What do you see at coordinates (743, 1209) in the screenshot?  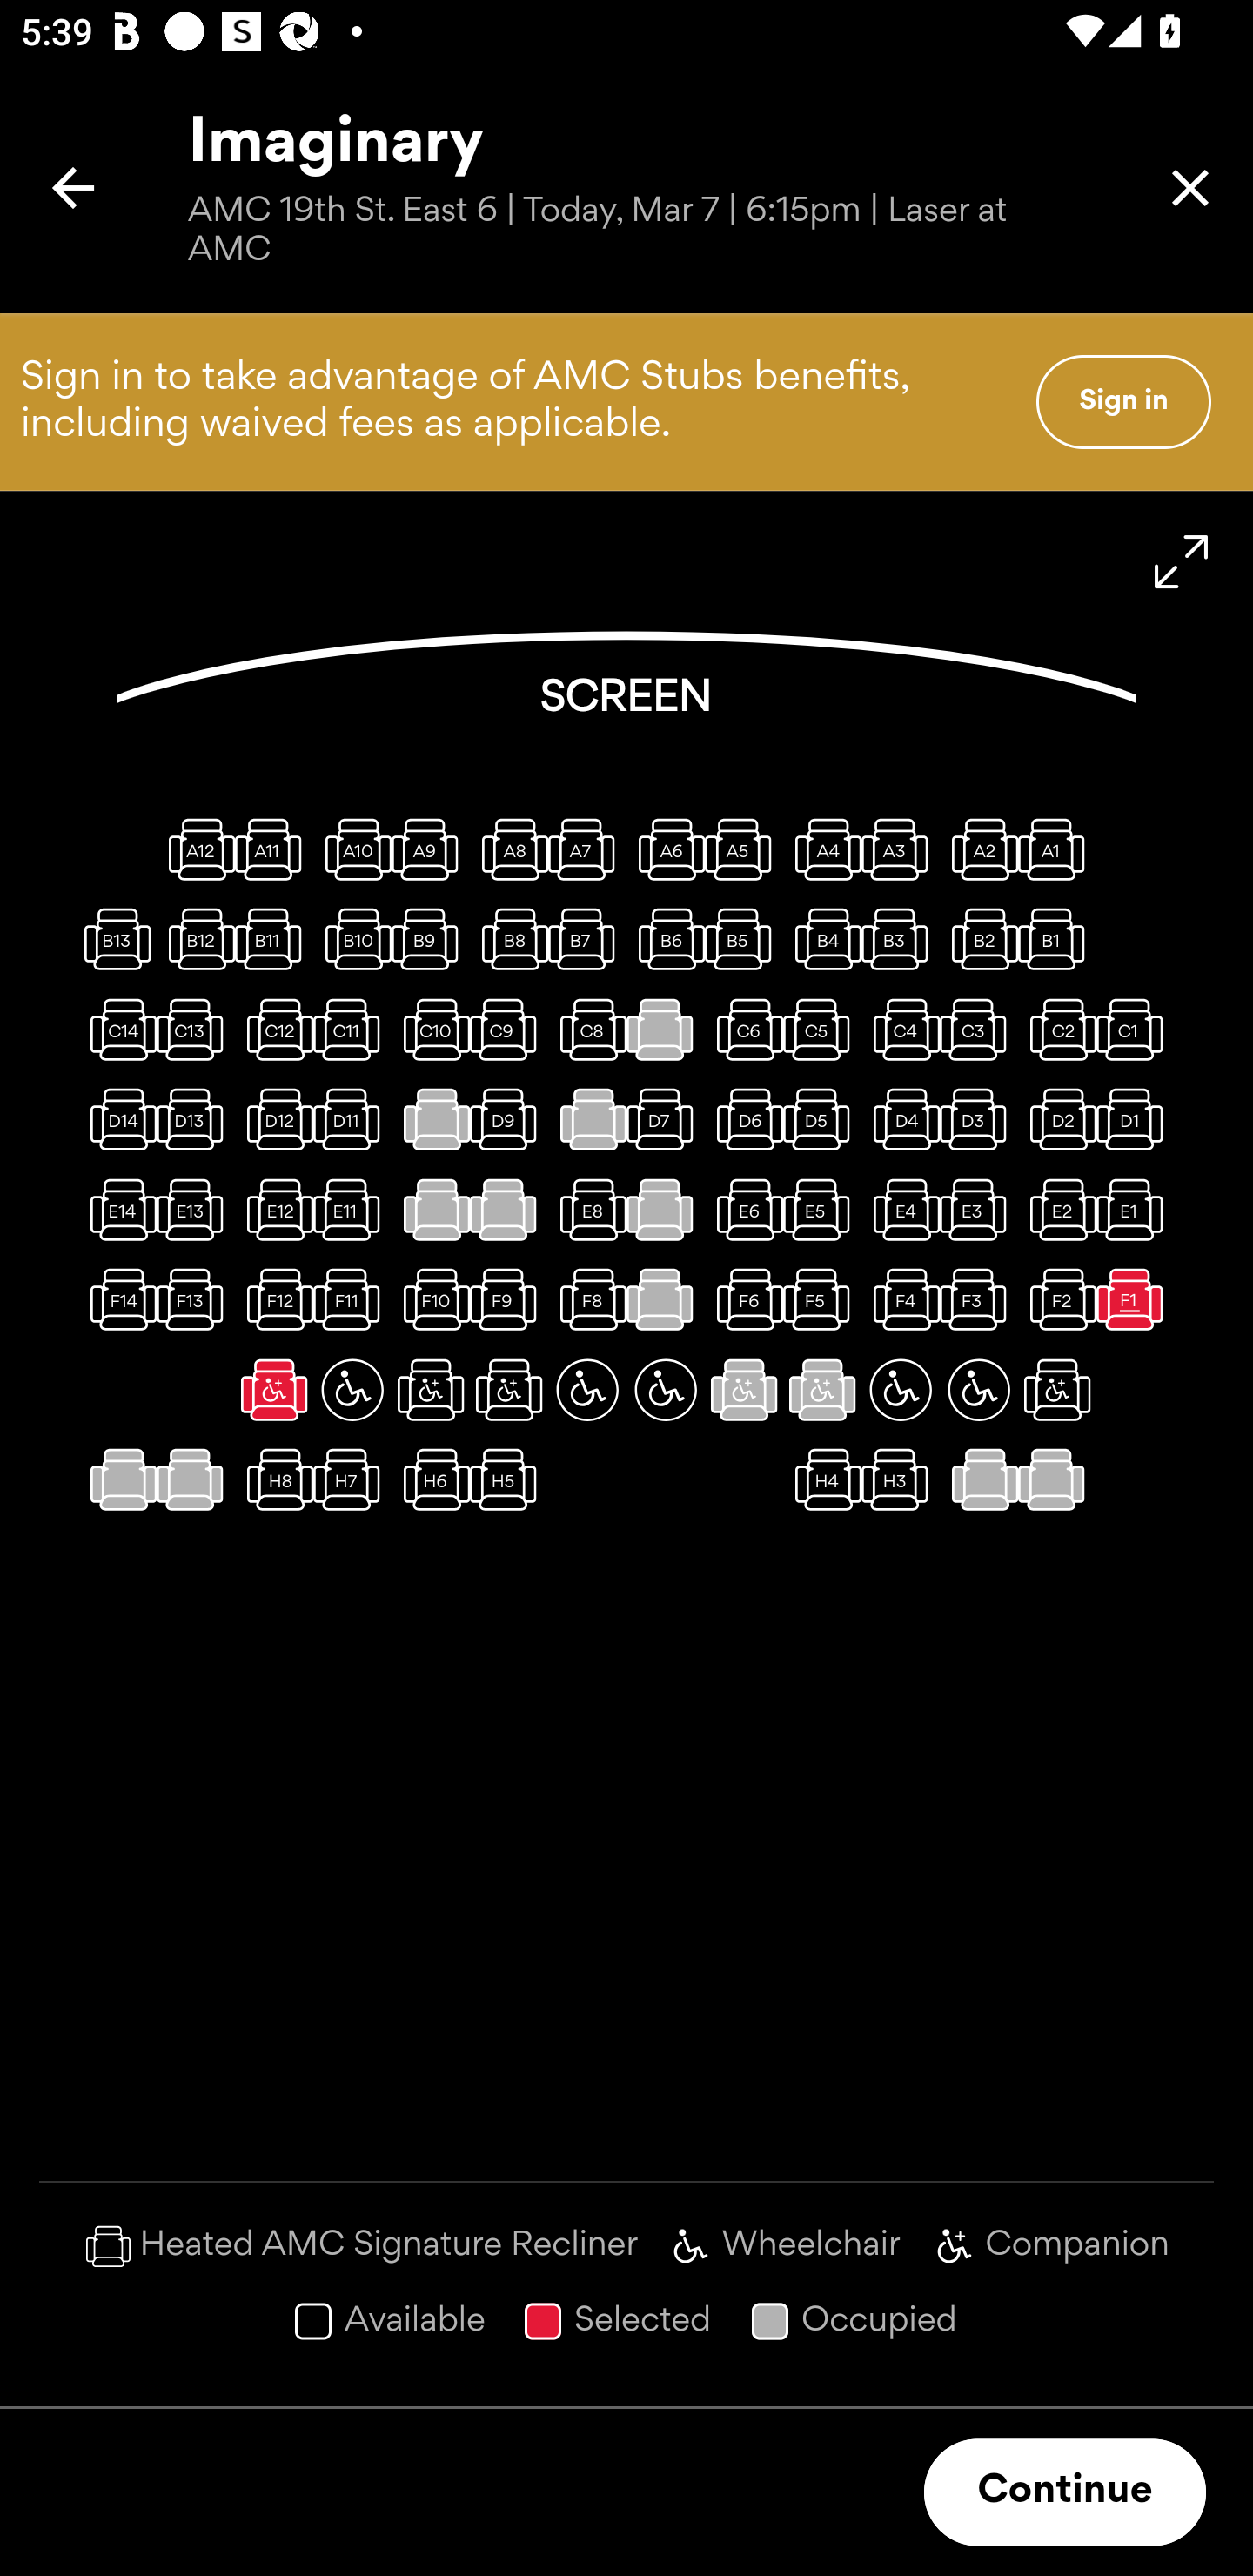 I see `E6, Regular seat, available` at bounding box center [743, 1209].